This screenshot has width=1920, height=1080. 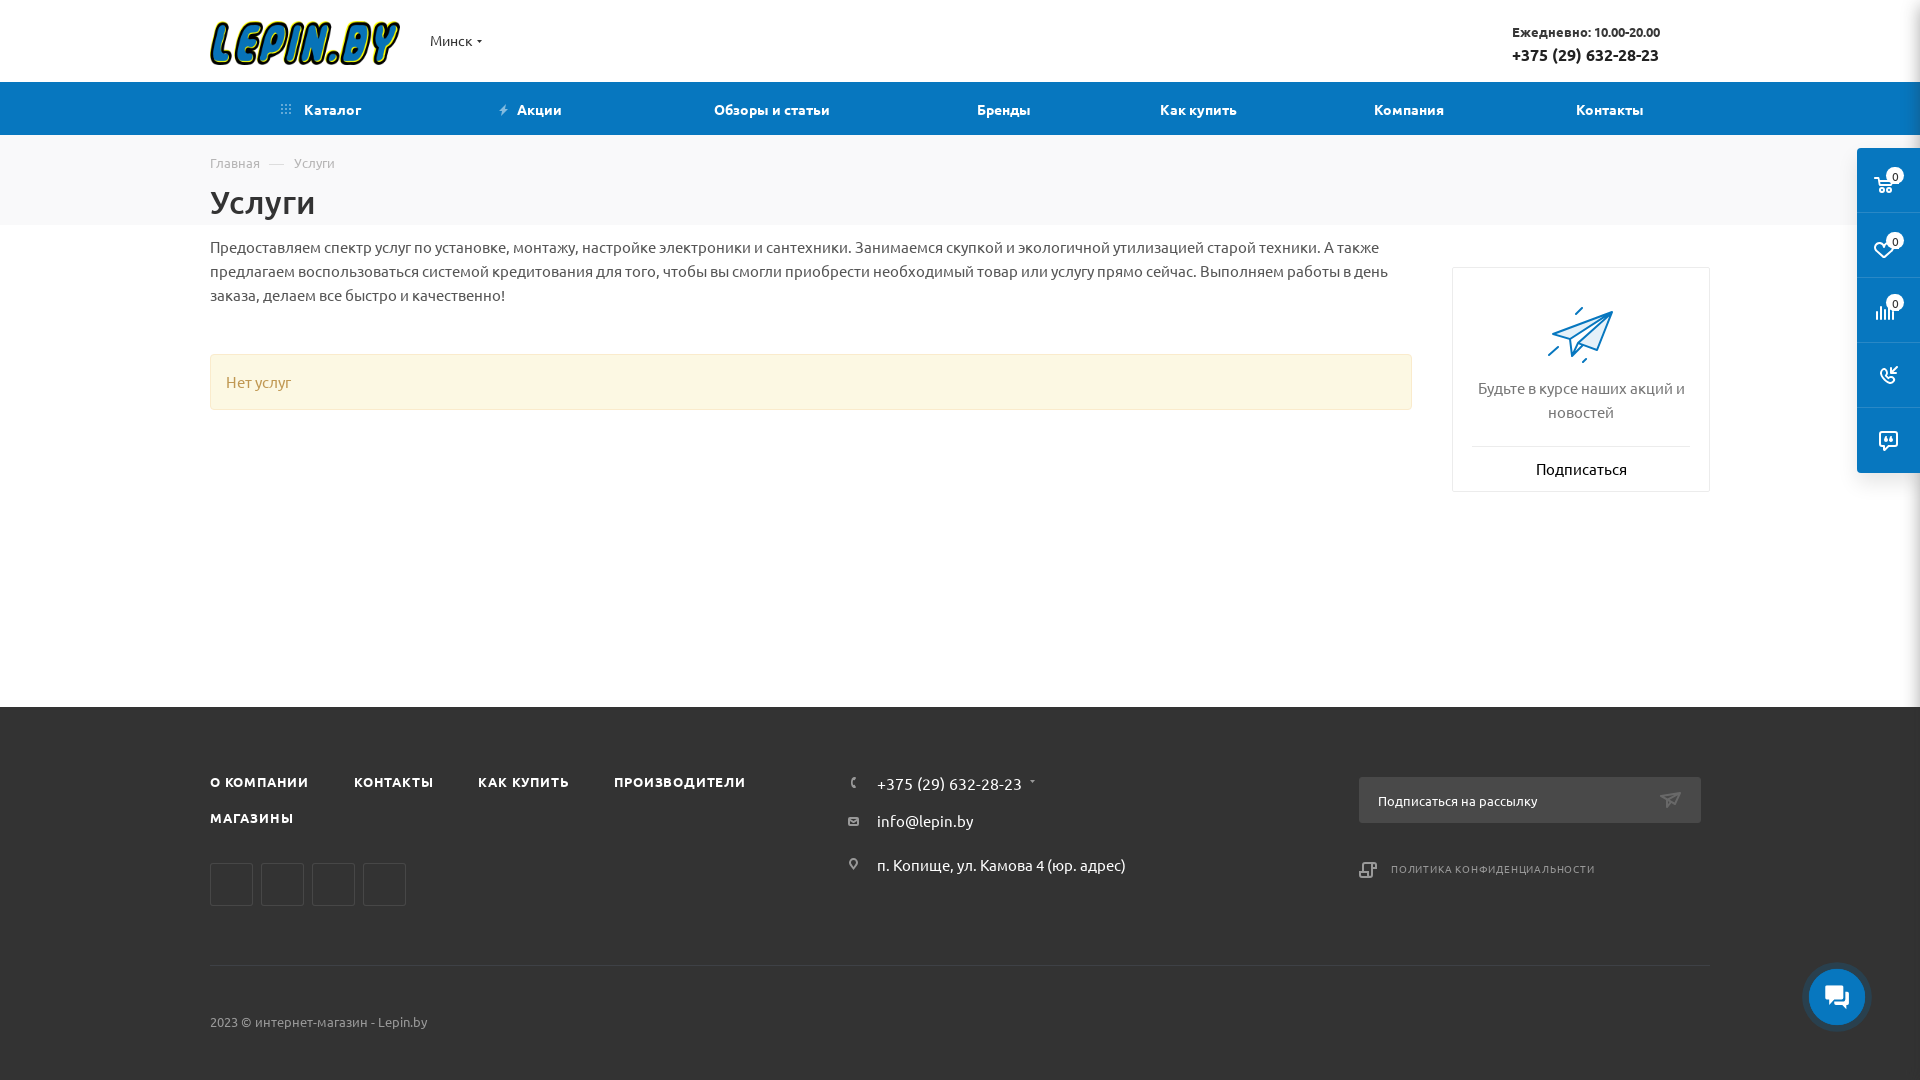 I want to click on Visa, so click(x=1526, y=1020).